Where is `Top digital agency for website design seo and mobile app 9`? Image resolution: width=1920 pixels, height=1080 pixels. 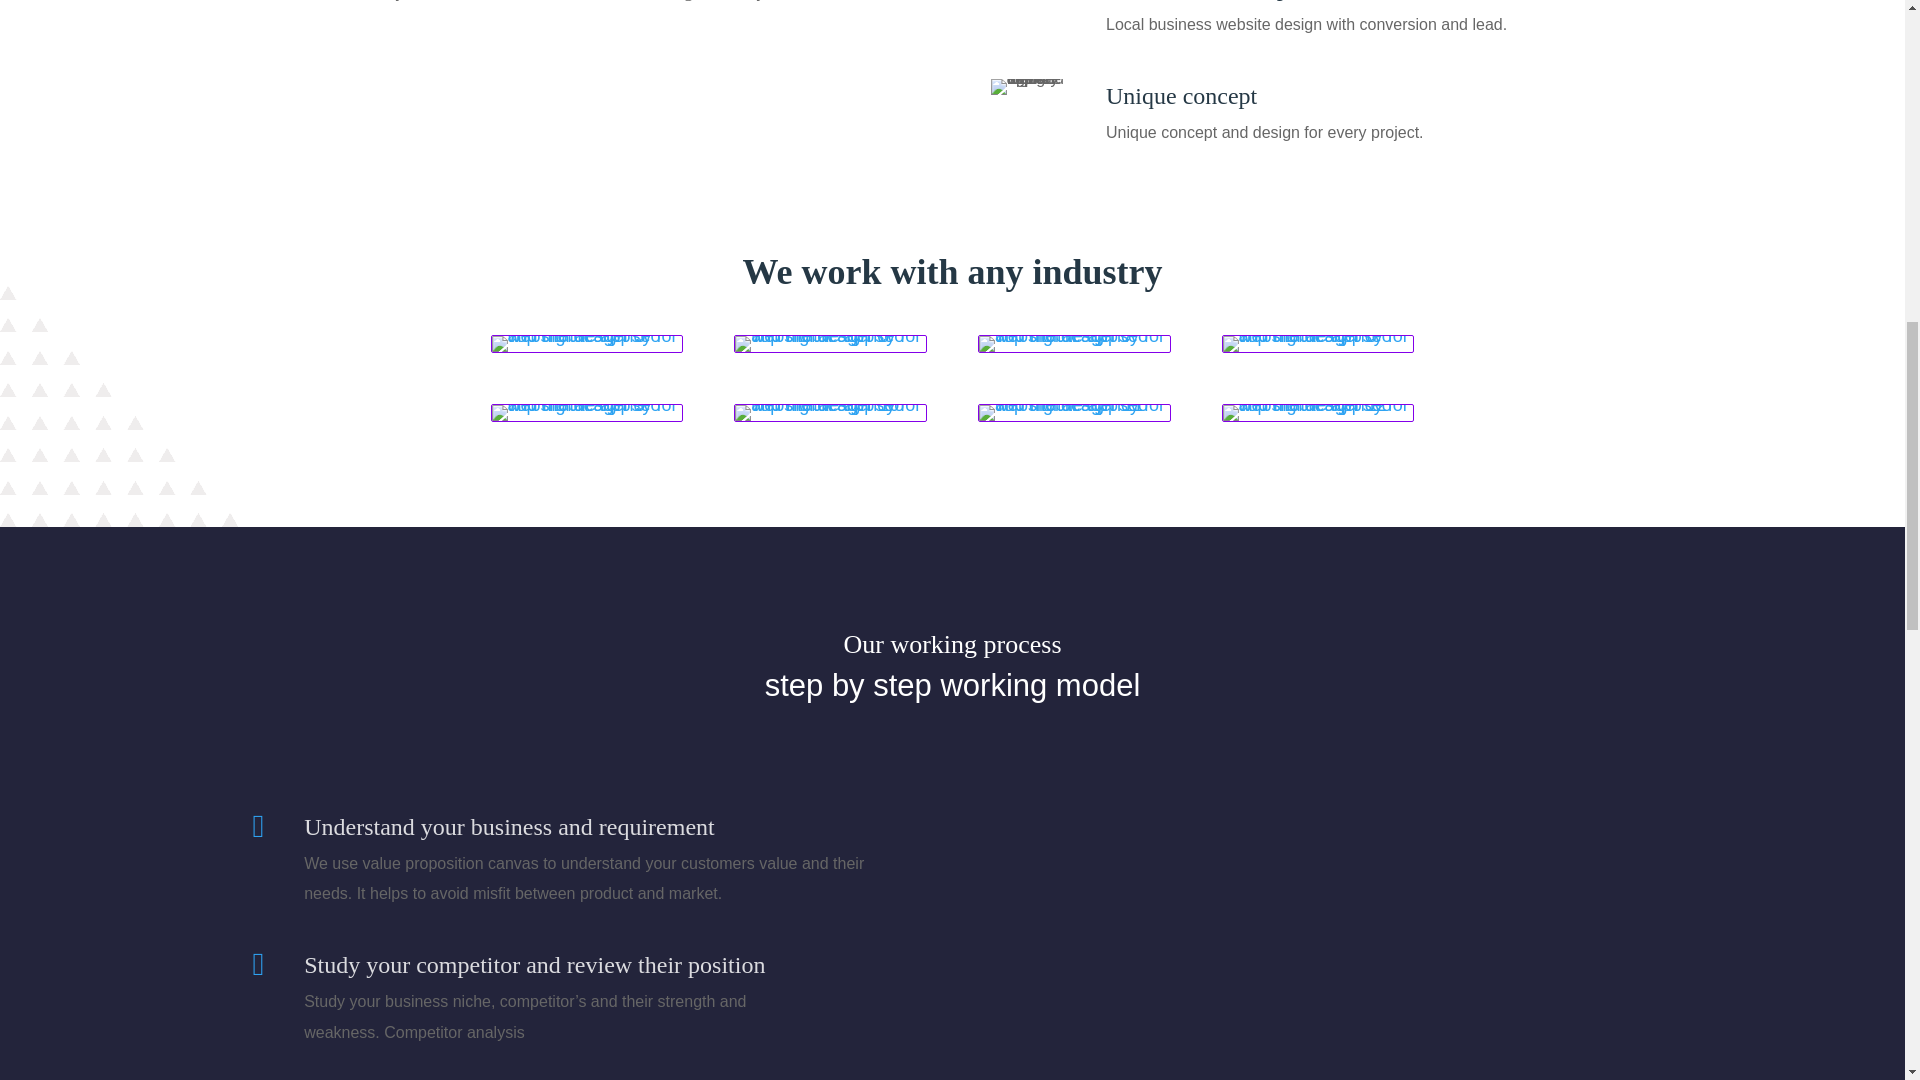
Top digital agency for website design seo and mobile app 9 is located at coordinates (587, 413).